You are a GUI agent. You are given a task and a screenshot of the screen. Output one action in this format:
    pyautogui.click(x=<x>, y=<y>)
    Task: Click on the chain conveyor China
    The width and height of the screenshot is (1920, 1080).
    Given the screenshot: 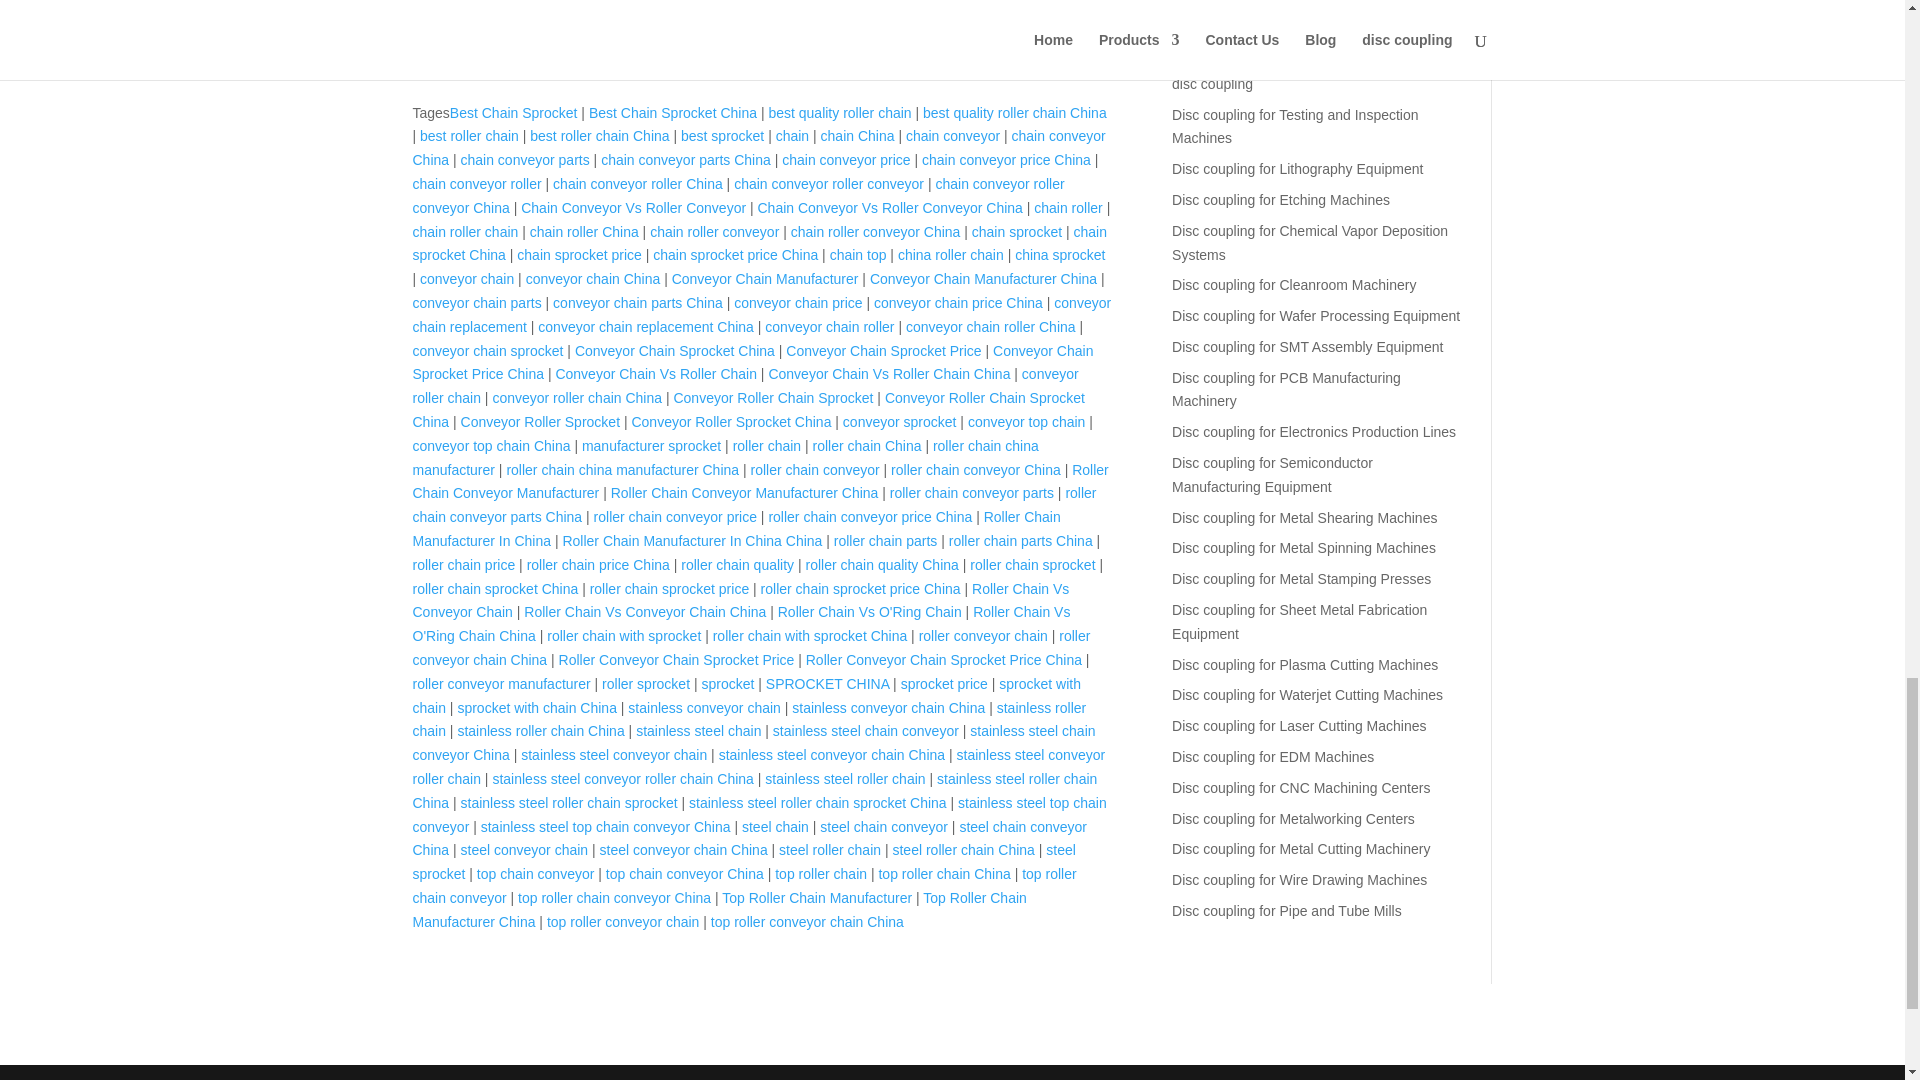 What is the action you would take?
    pyautogui.click(x=758, y=148)
    